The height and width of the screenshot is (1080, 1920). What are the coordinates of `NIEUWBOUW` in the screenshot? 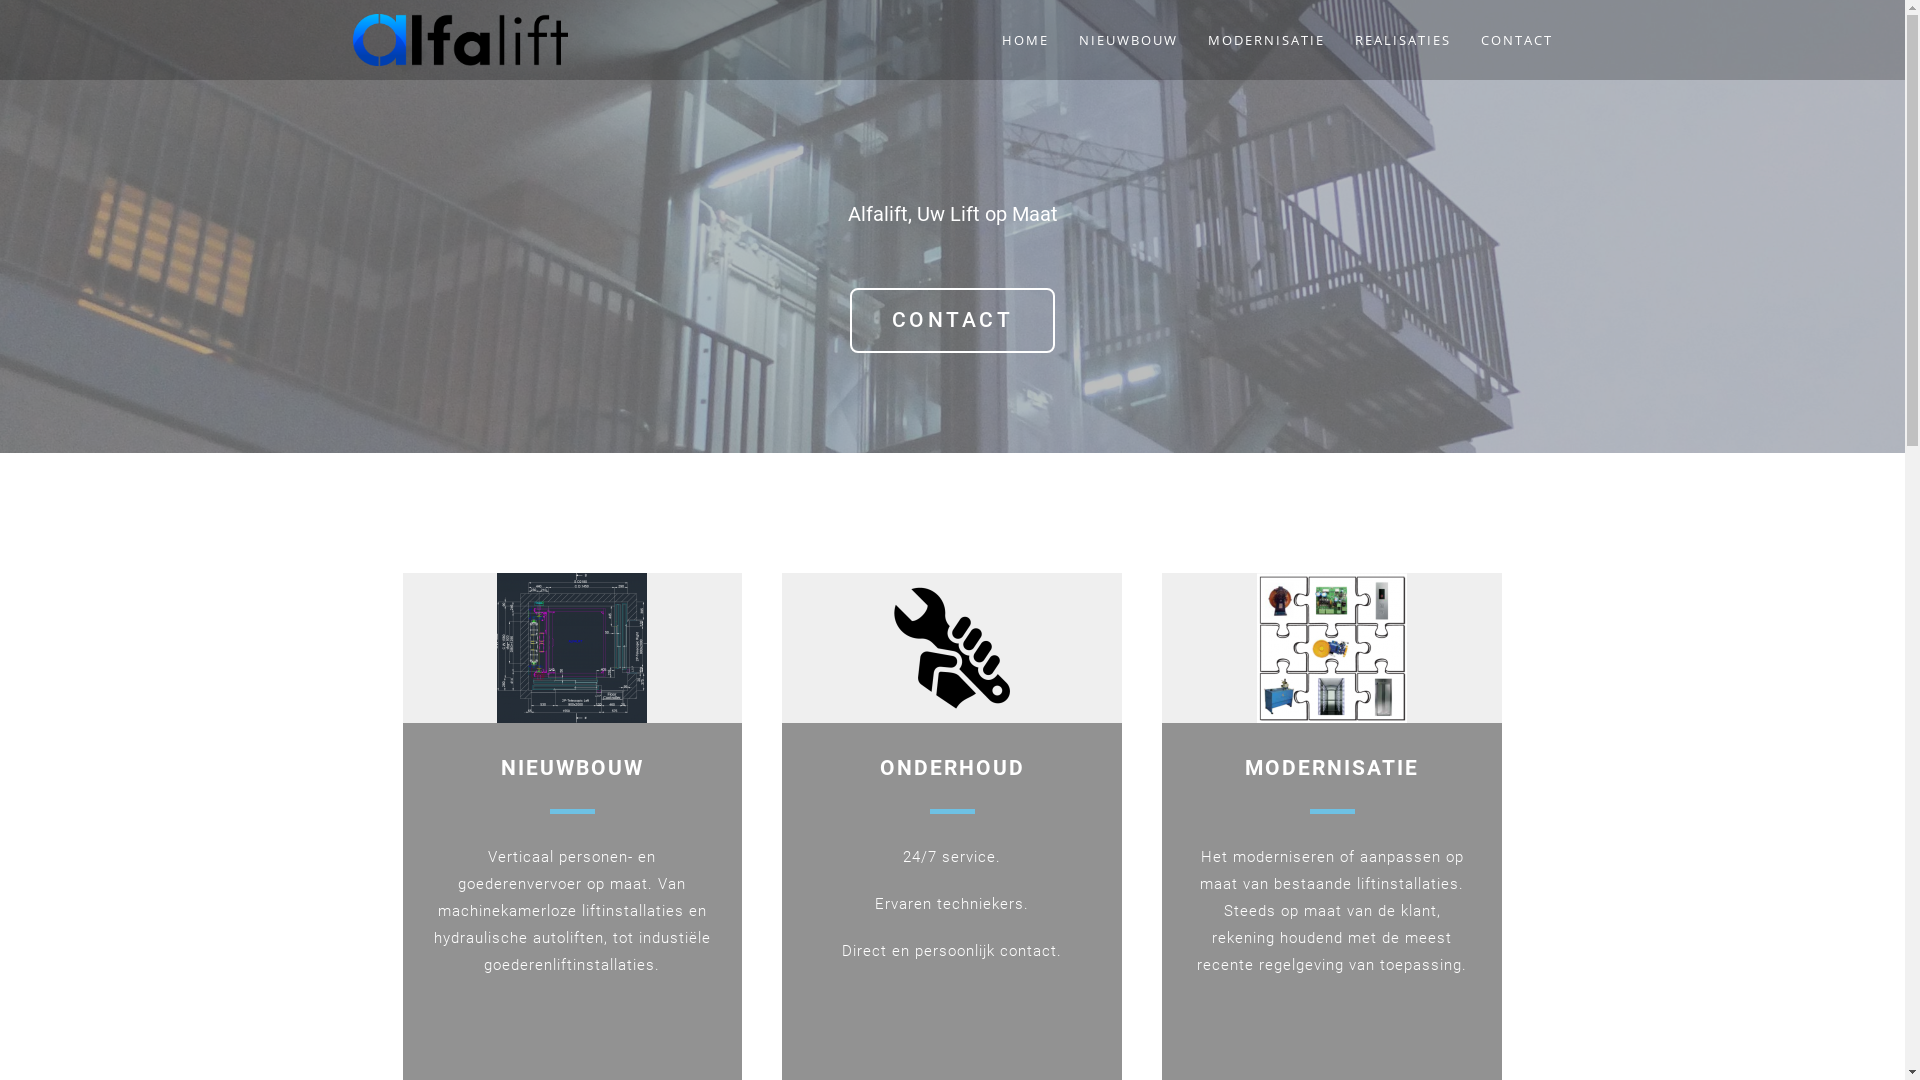 It's located at (572, 768).